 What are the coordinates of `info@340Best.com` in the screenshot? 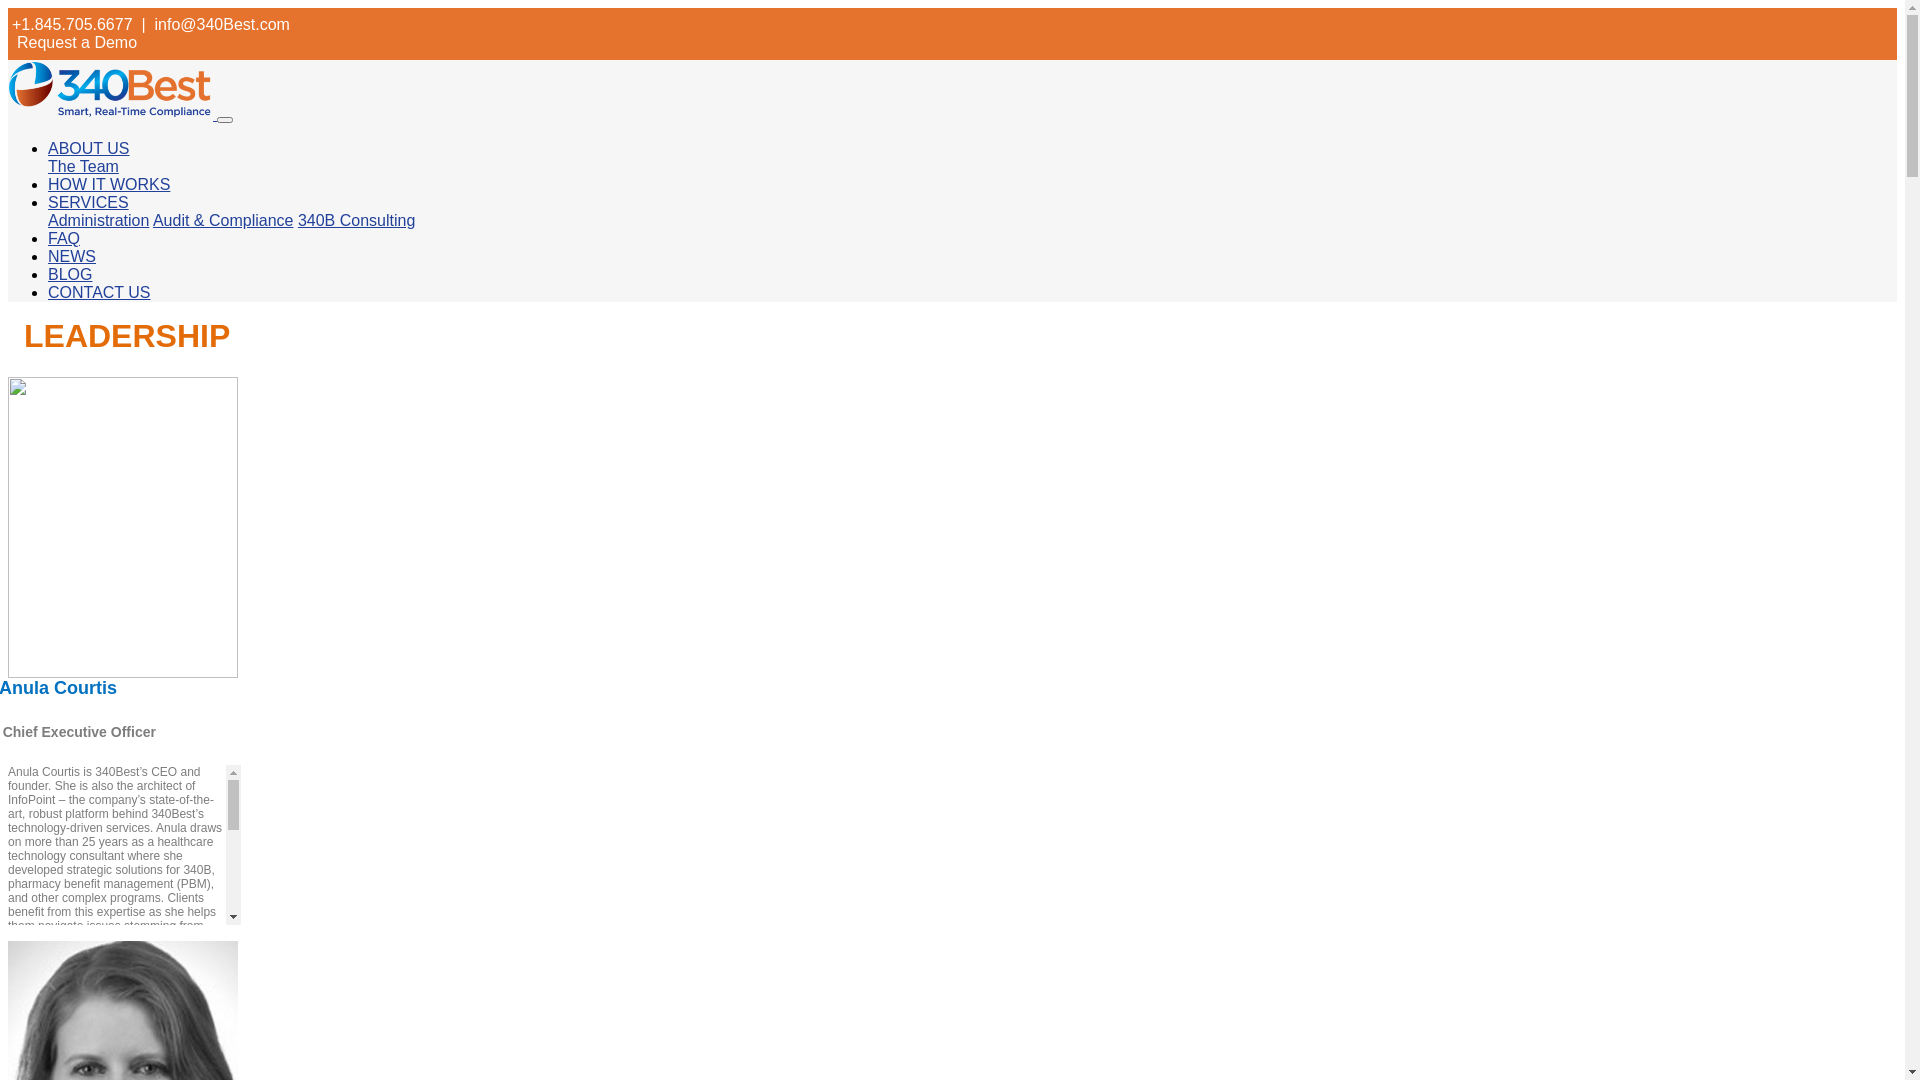 It's located at (222, 24).